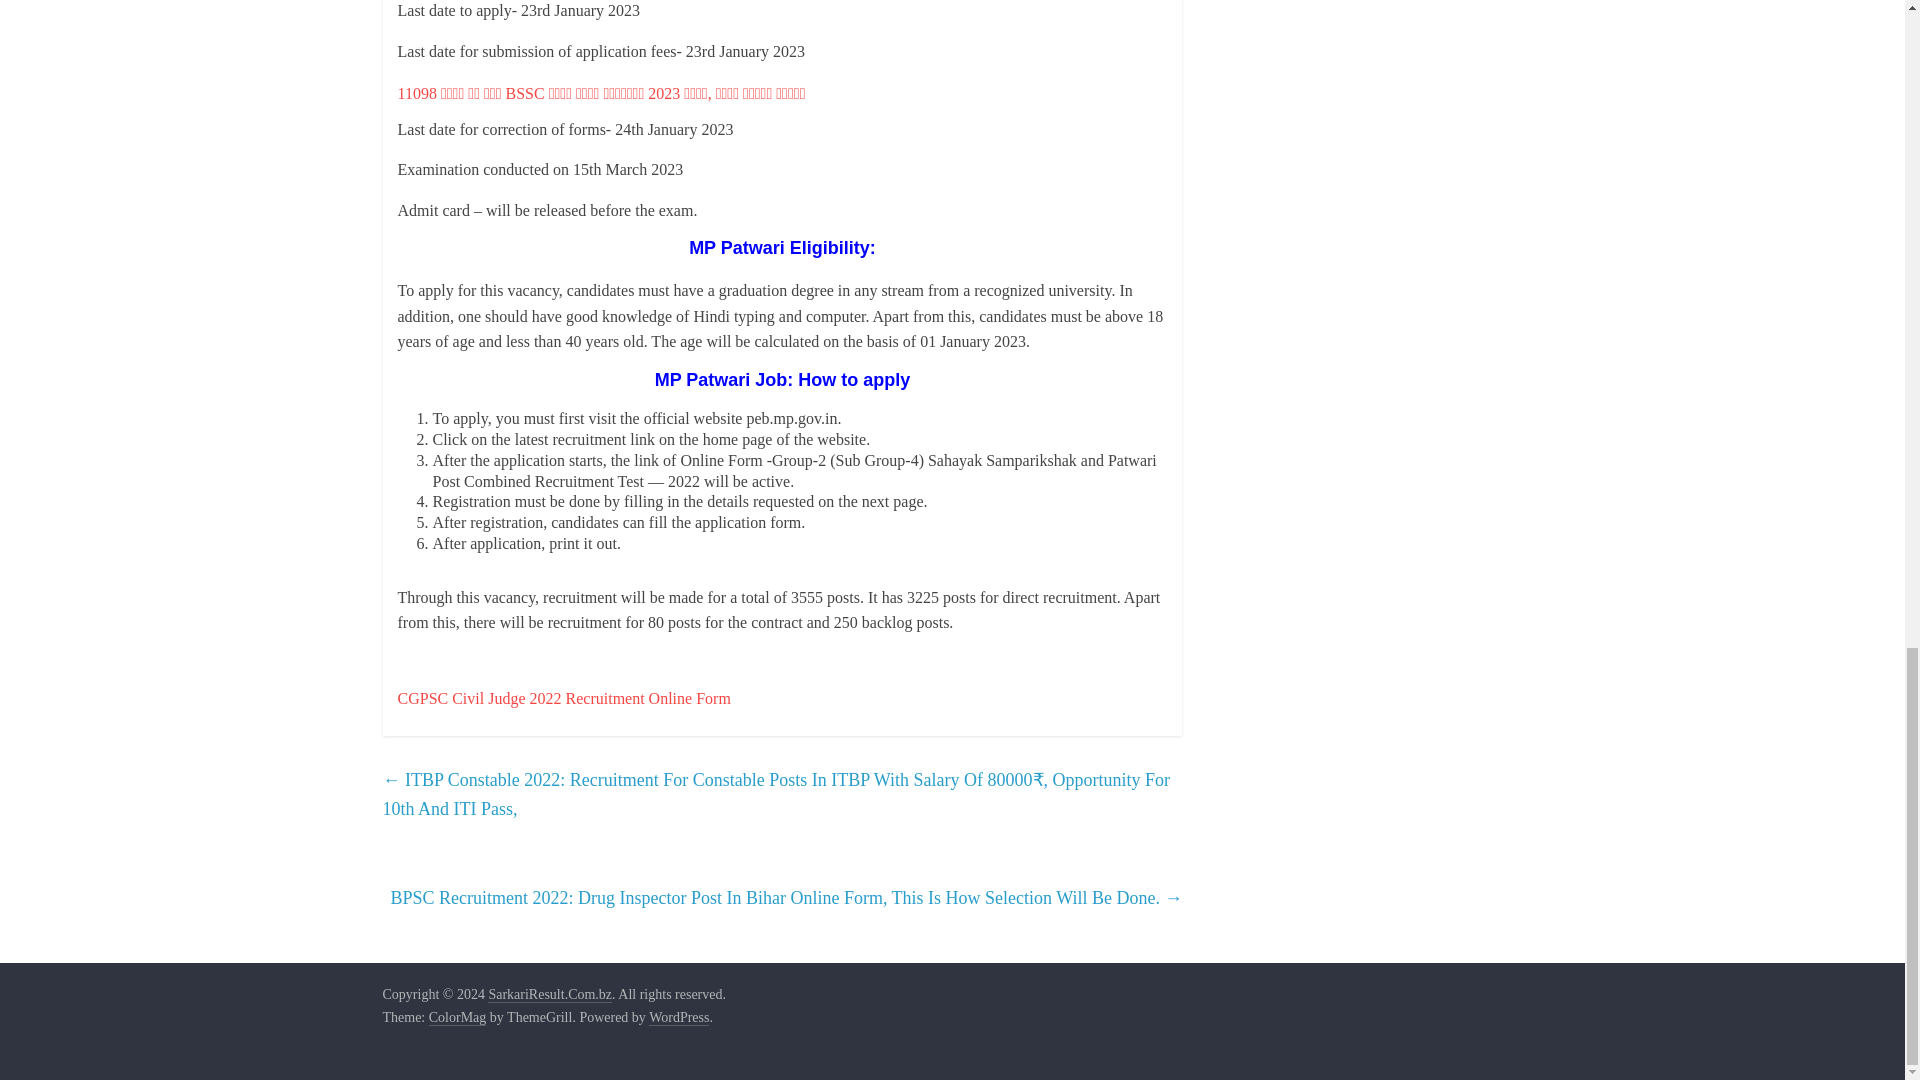 This screenshot has width=1920, height=1080. Describe the element at coordinates (564, 698) in the screenshot. I see `CGPSC Civil Judge 2022 Recruitment Online Form` at that location.